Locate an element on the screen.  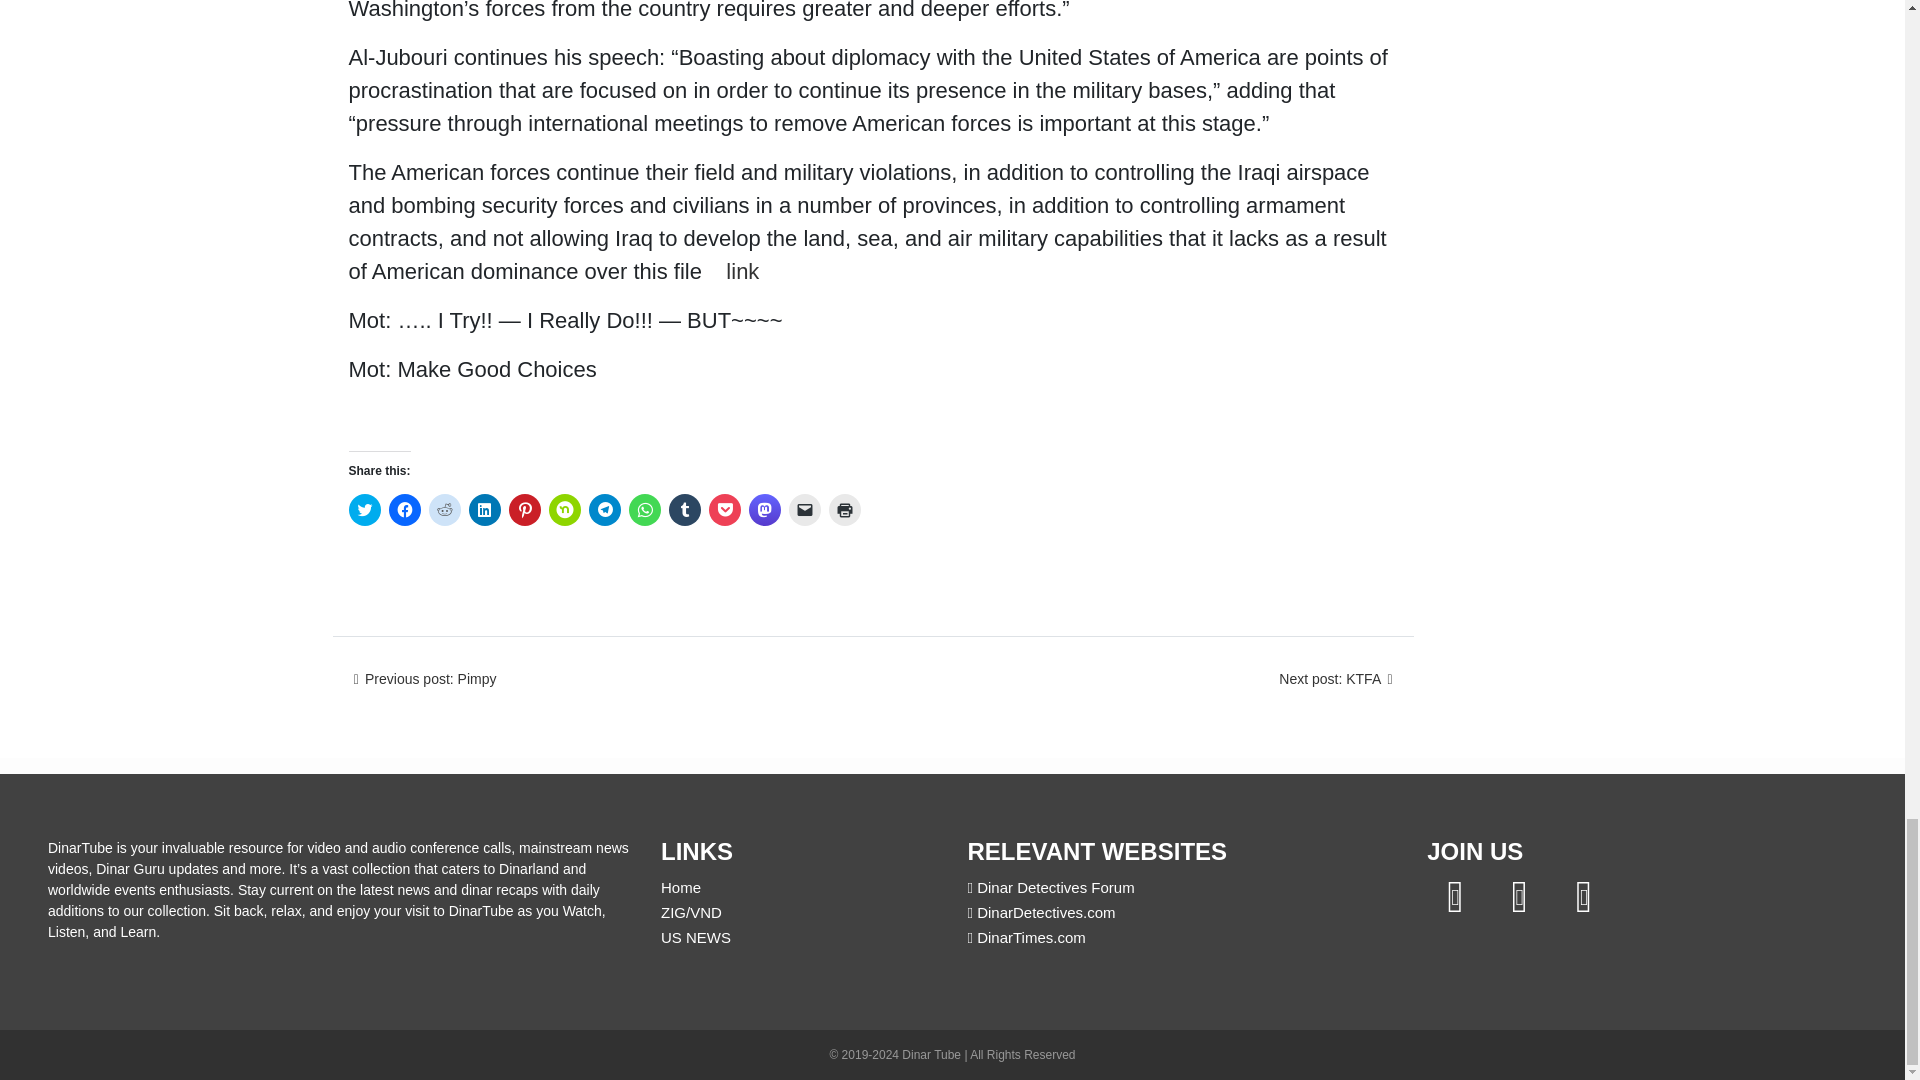
link is located at coordinates (742, 272).